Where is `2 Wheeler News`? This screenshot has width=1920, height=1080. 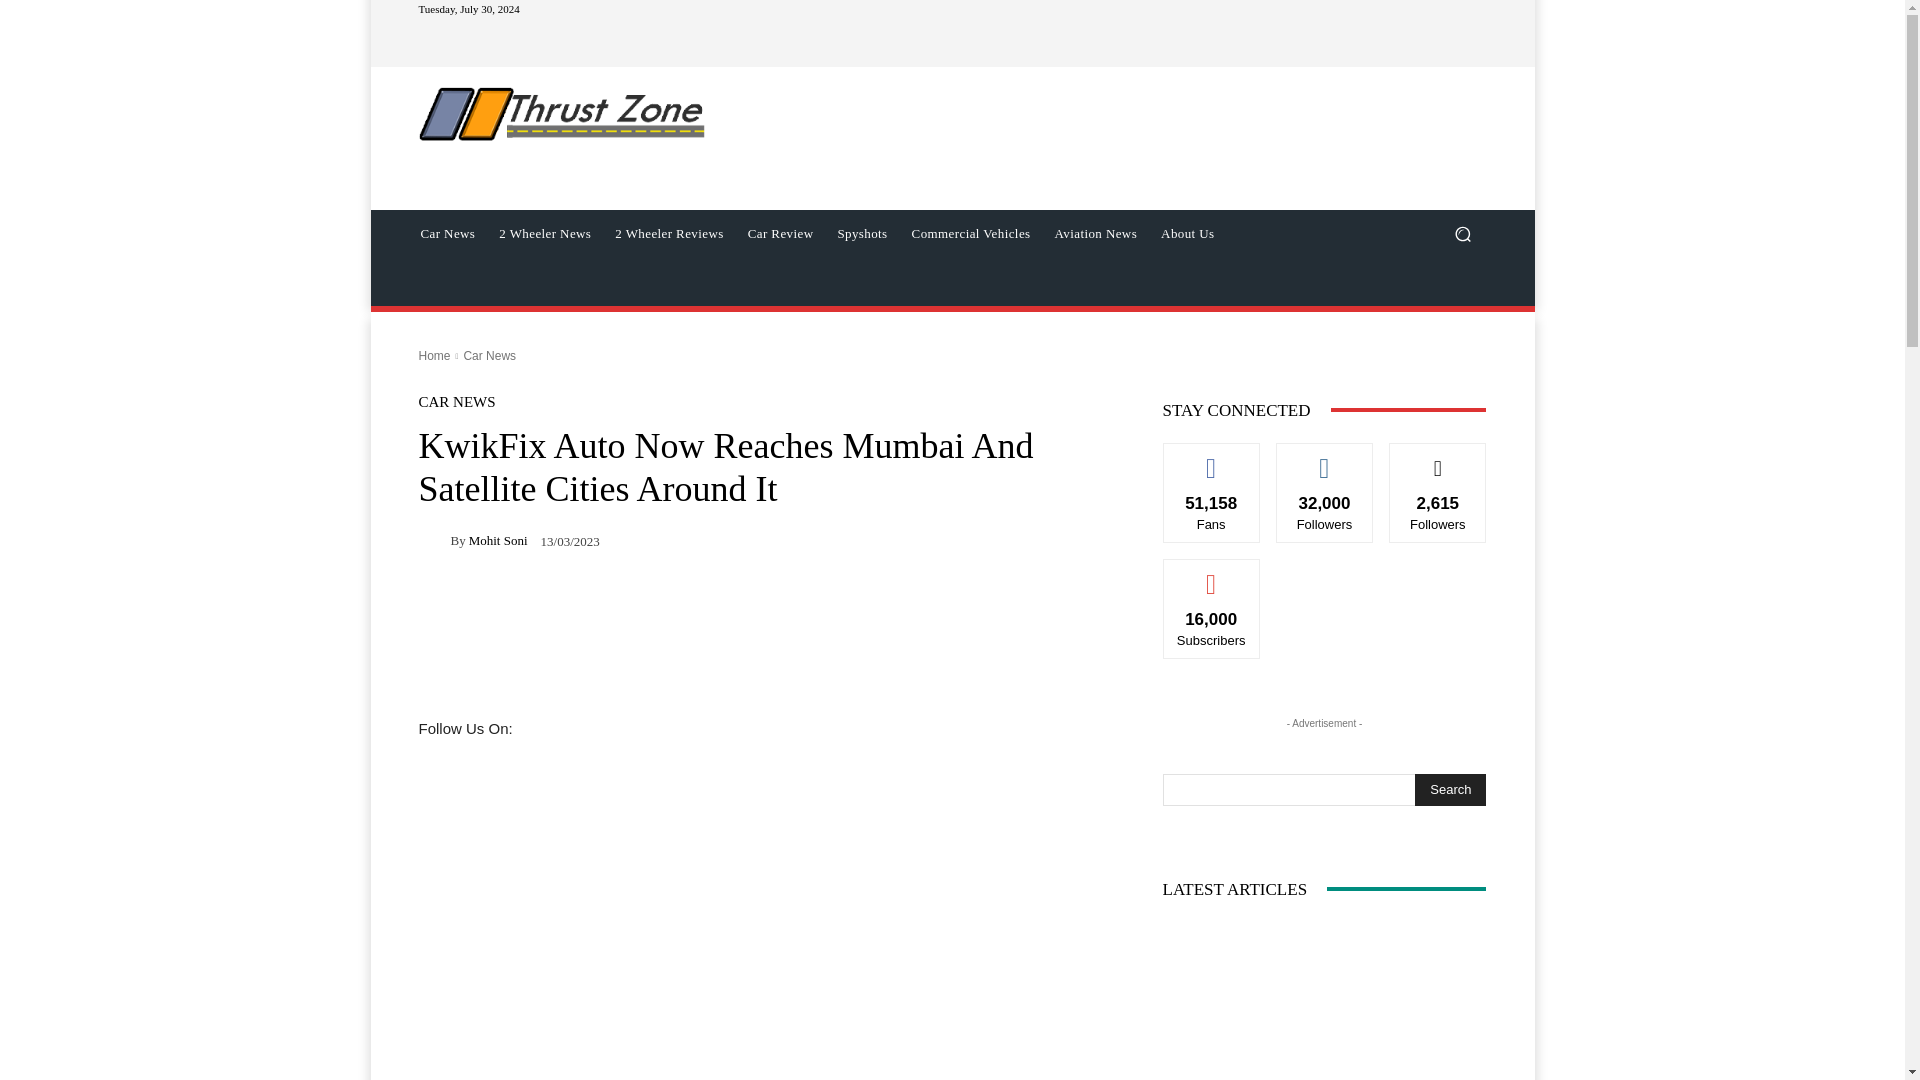 2 Wheeler News is located at coordinates (544, 234).